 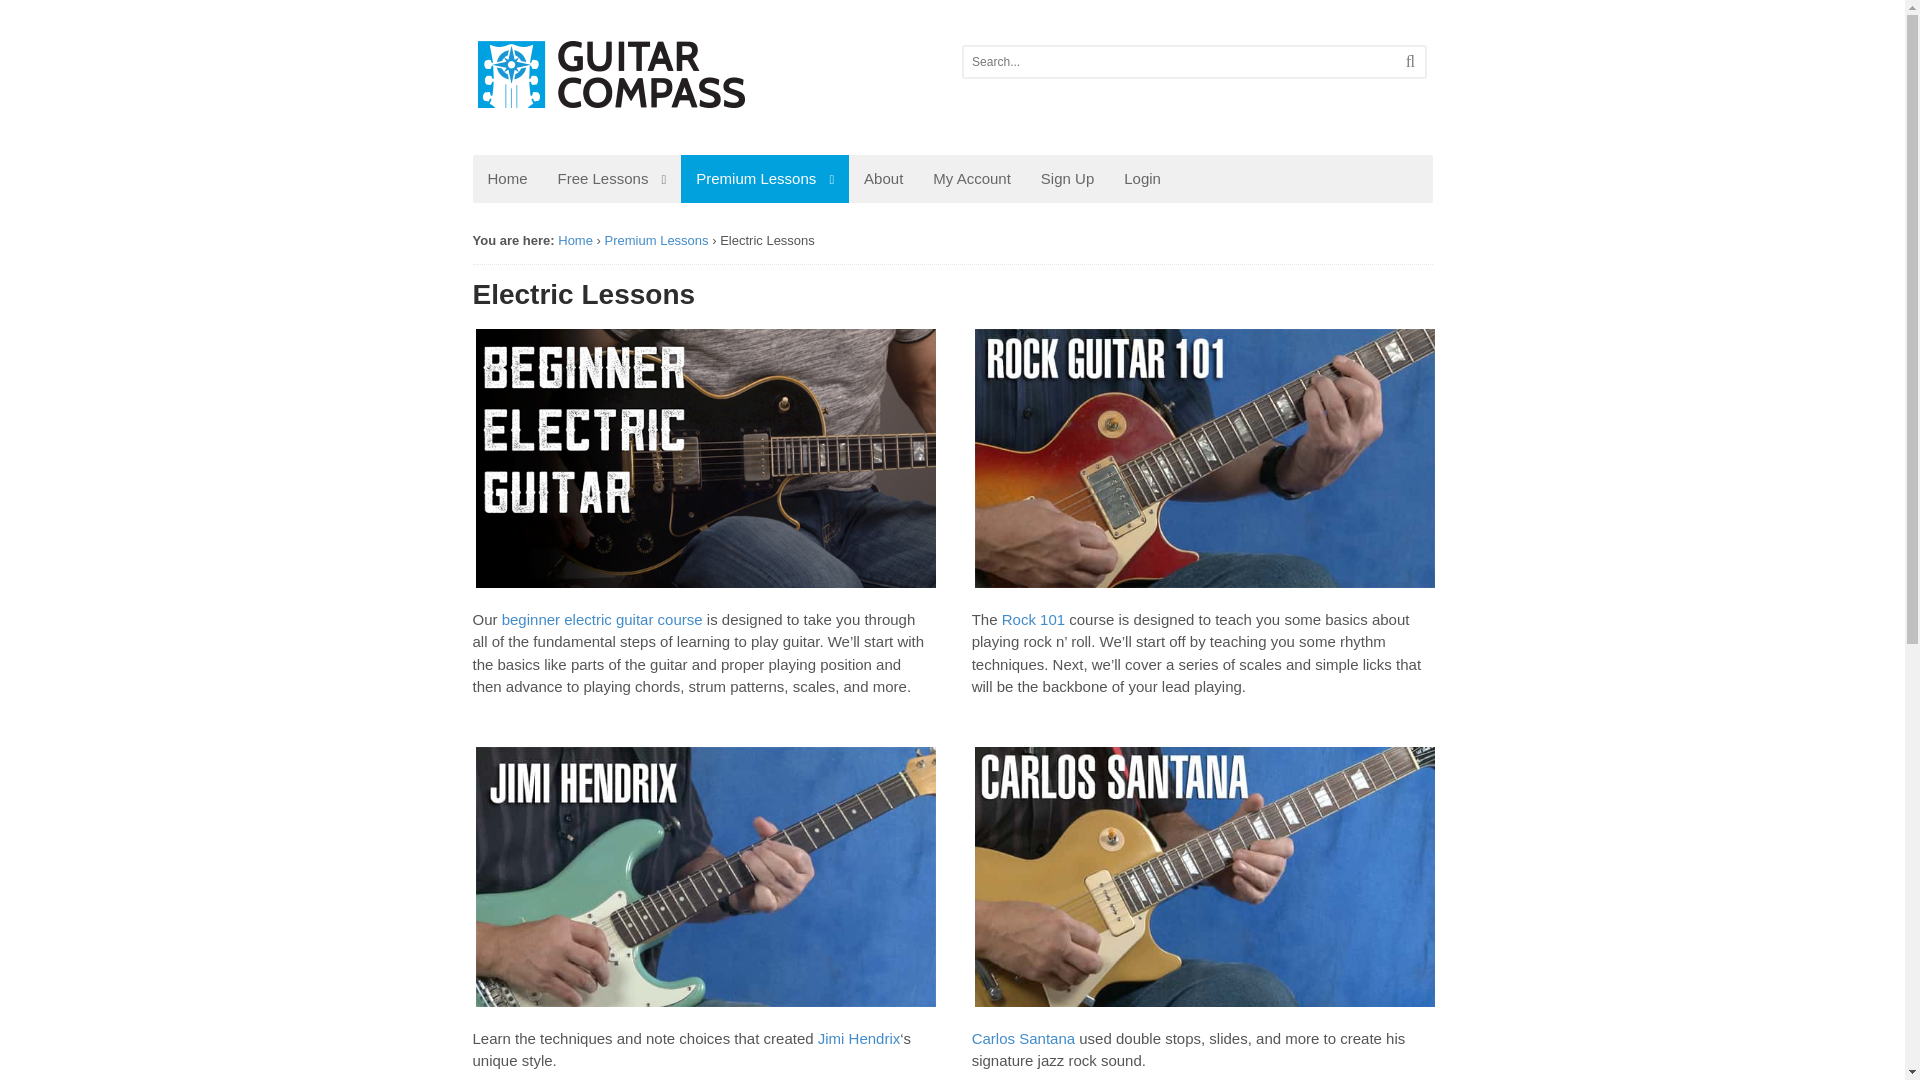 What do you see at coordinates (506, 179) in the screenshot?
I see `Home` at bounding box center [506, 179].